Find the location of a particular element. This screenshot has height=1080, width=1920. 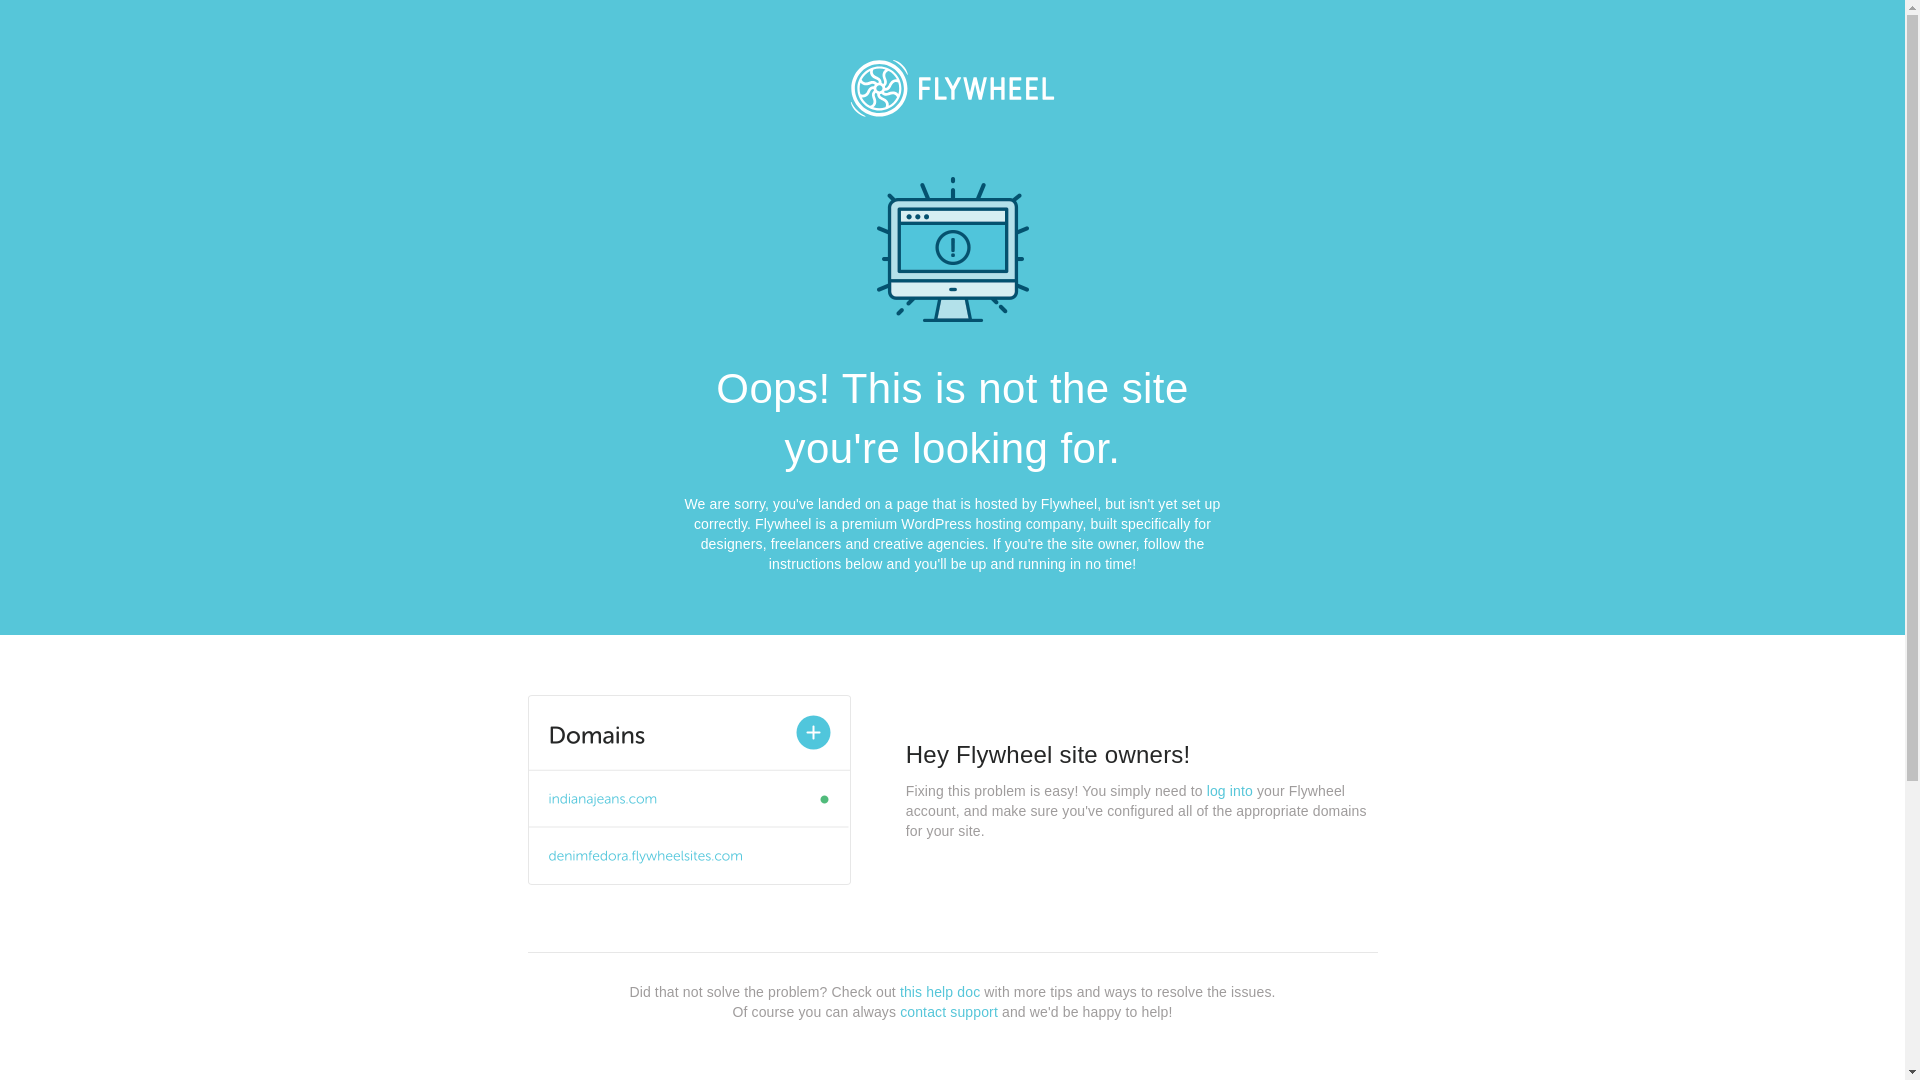

contact support is located at coordinates (949, 1012).